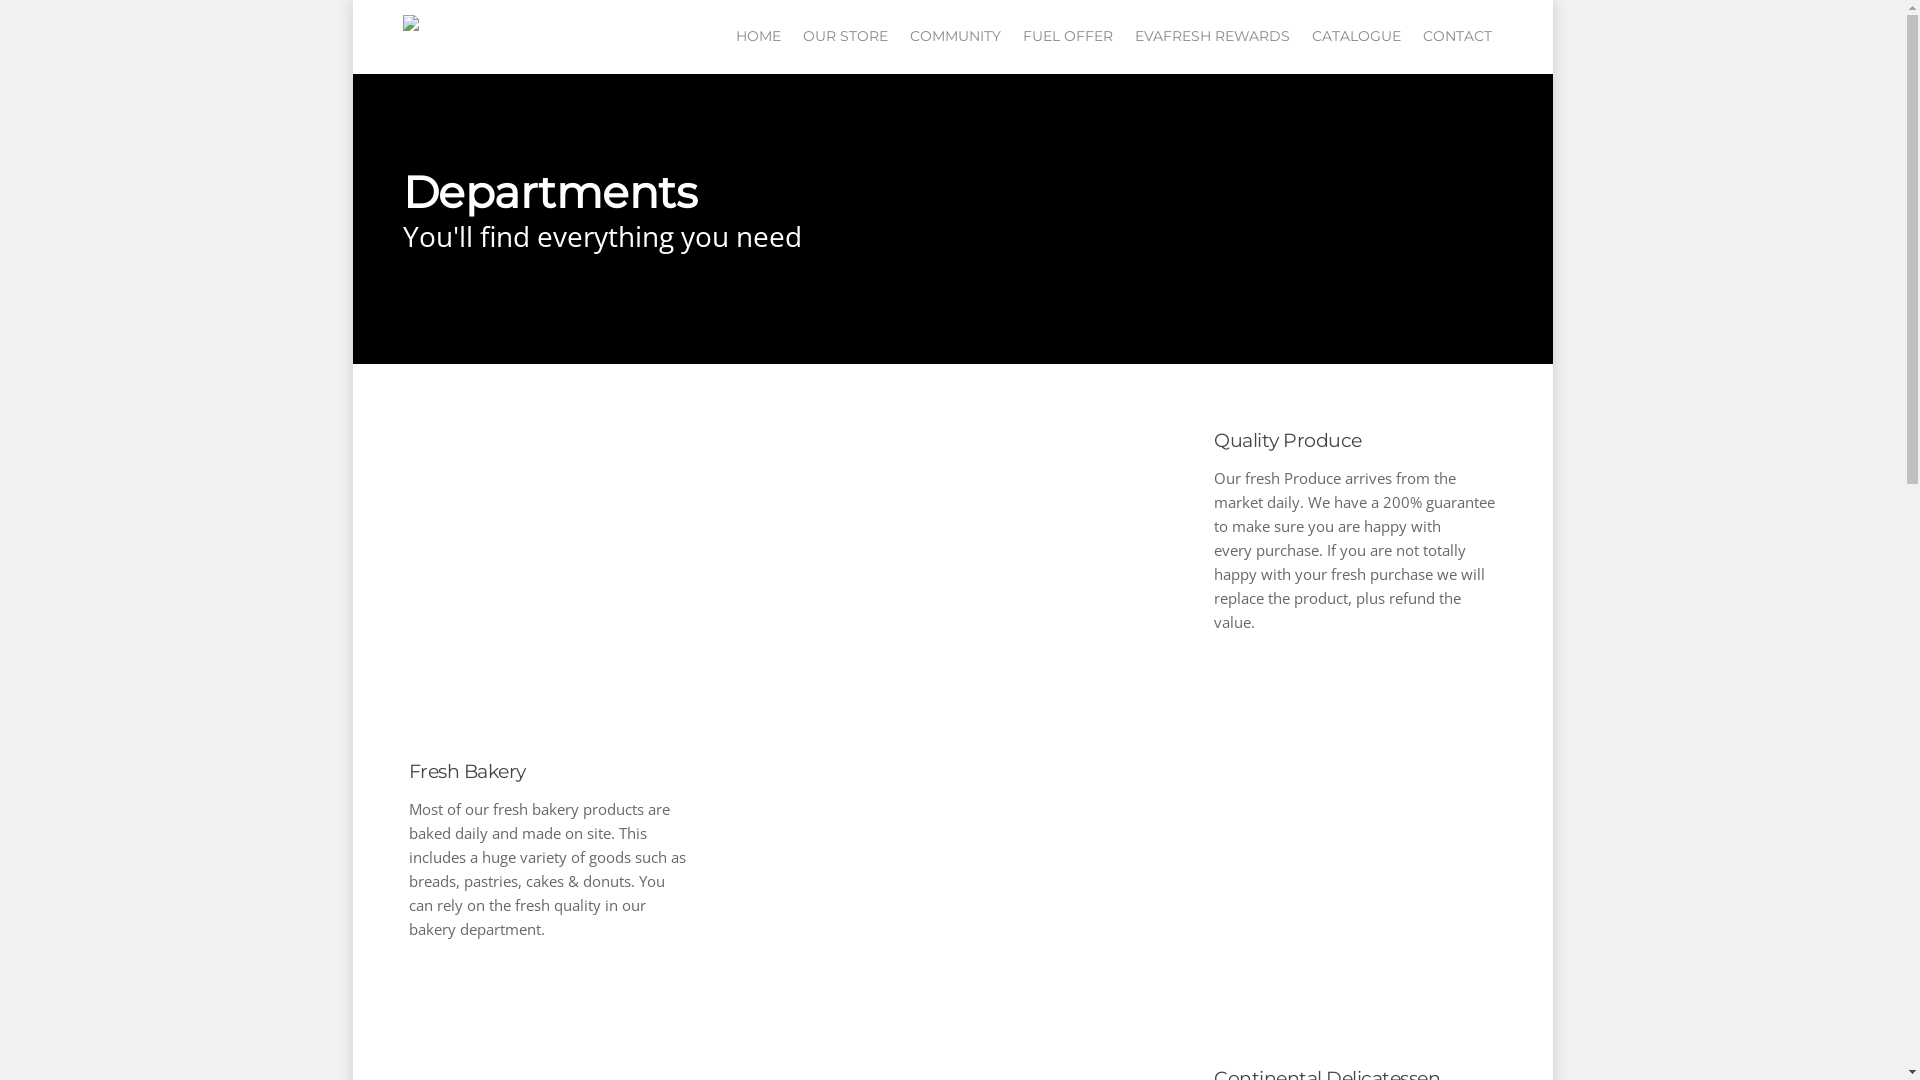  Describe the element at coordinates (1067, 44) in the screenshot. I see `FUEL OFFER` at that location.